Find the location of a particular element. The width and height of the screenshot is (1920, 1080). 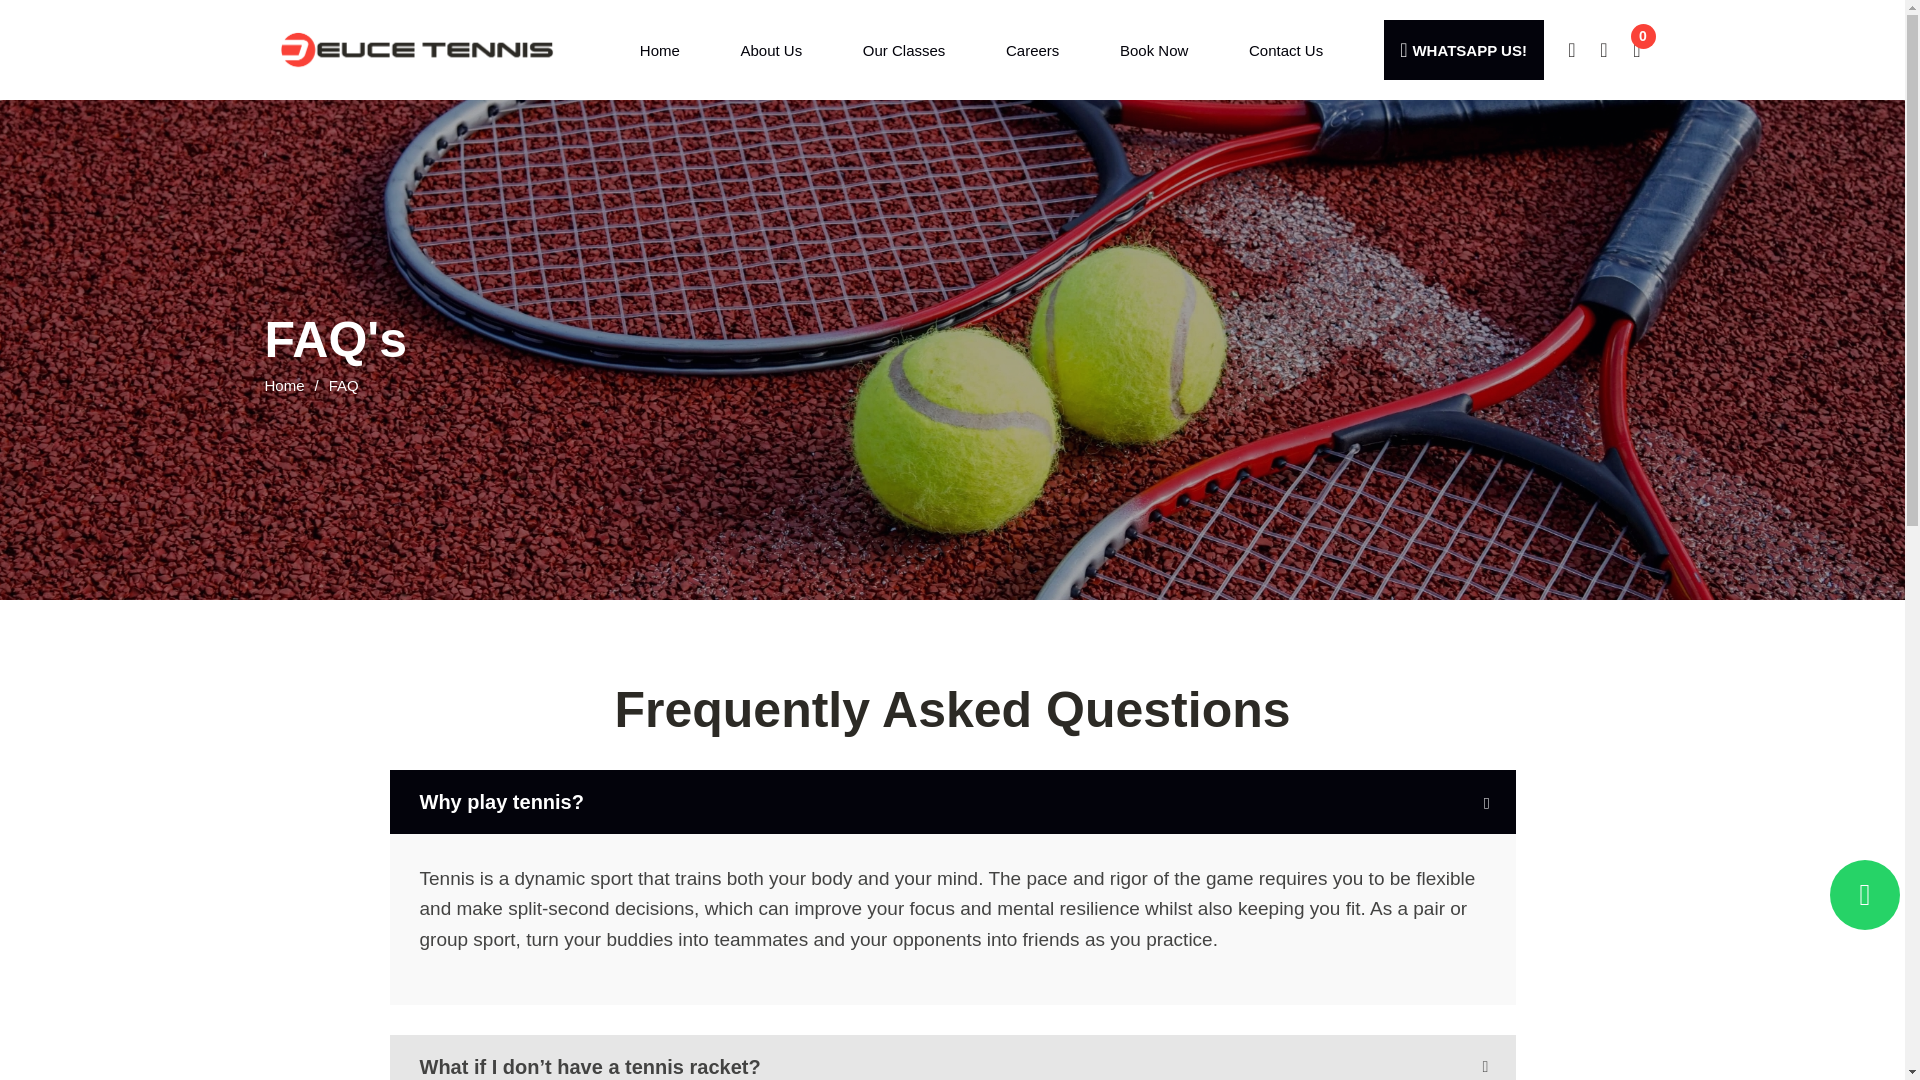

0 is located at coordinates (1636, 49).